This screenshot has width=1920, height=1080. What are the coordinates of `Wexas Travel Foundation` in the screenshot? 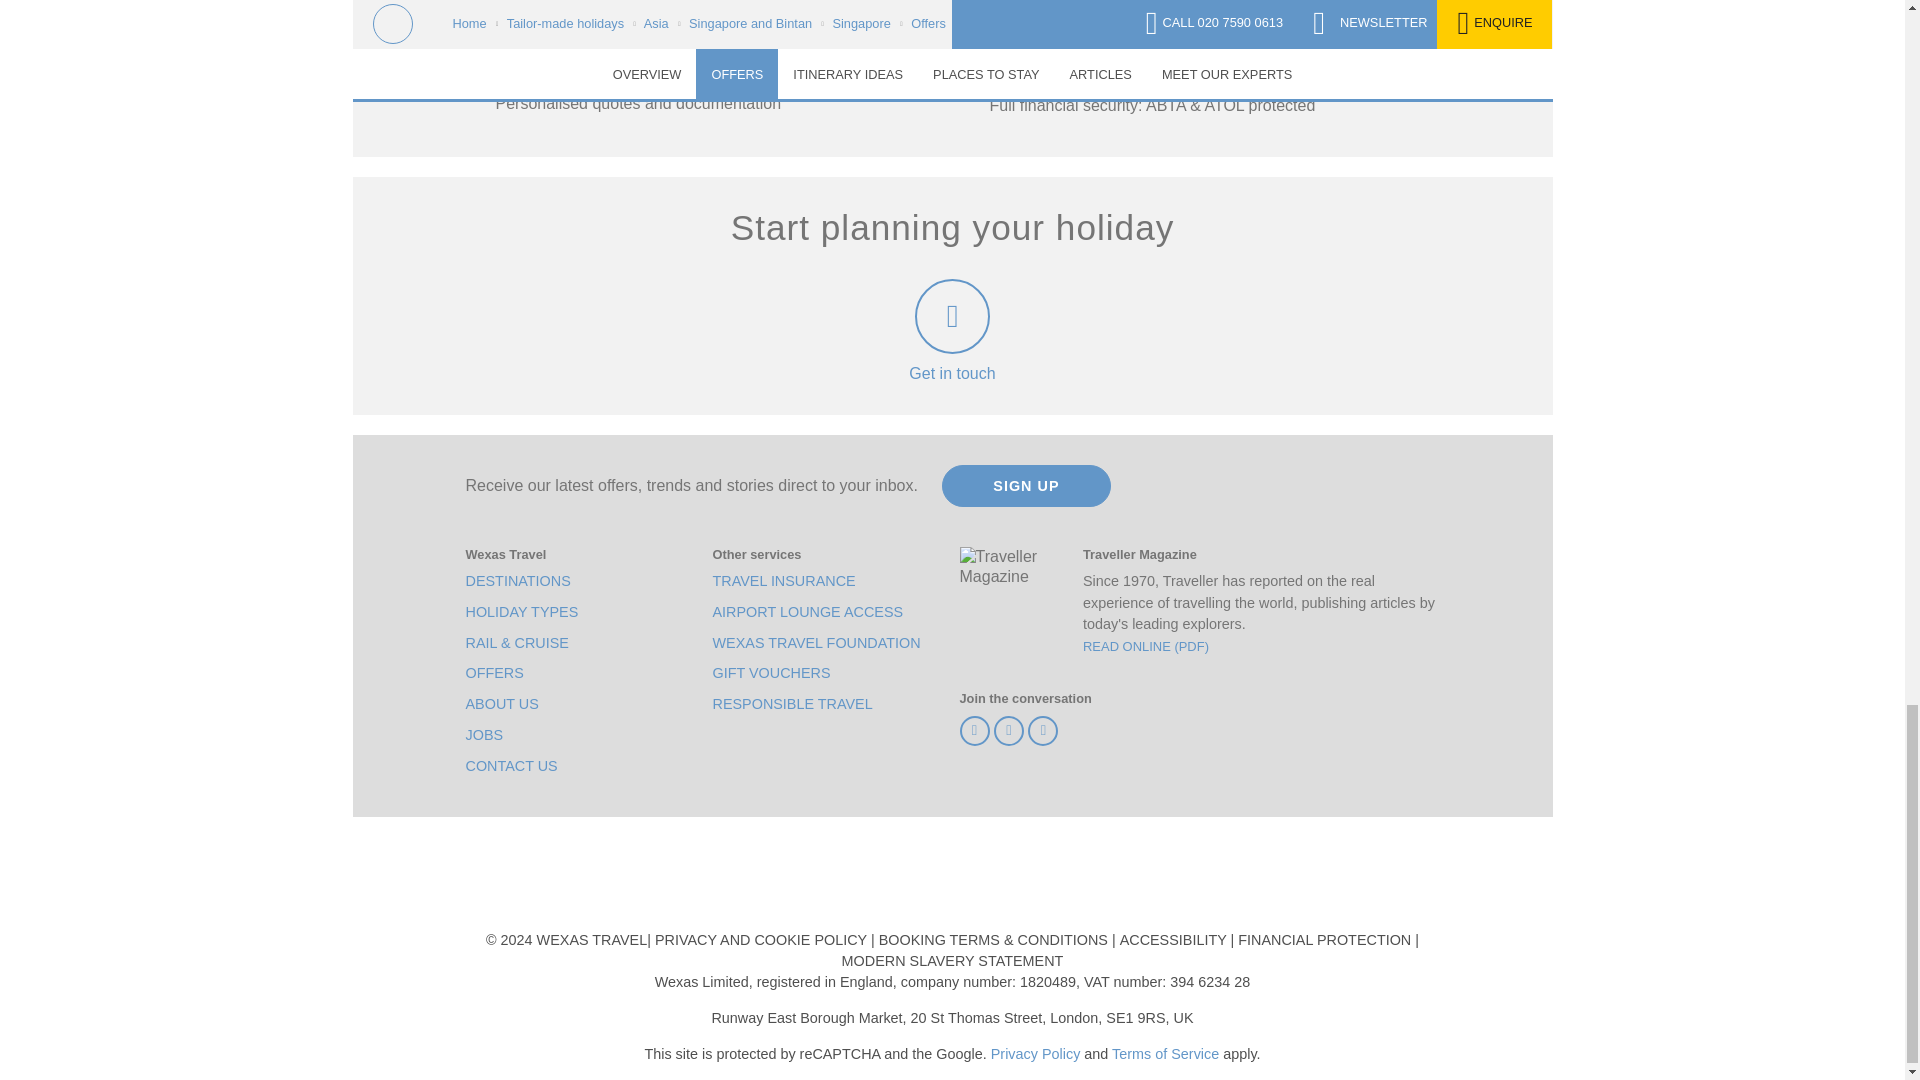 It's located at (816, 643).